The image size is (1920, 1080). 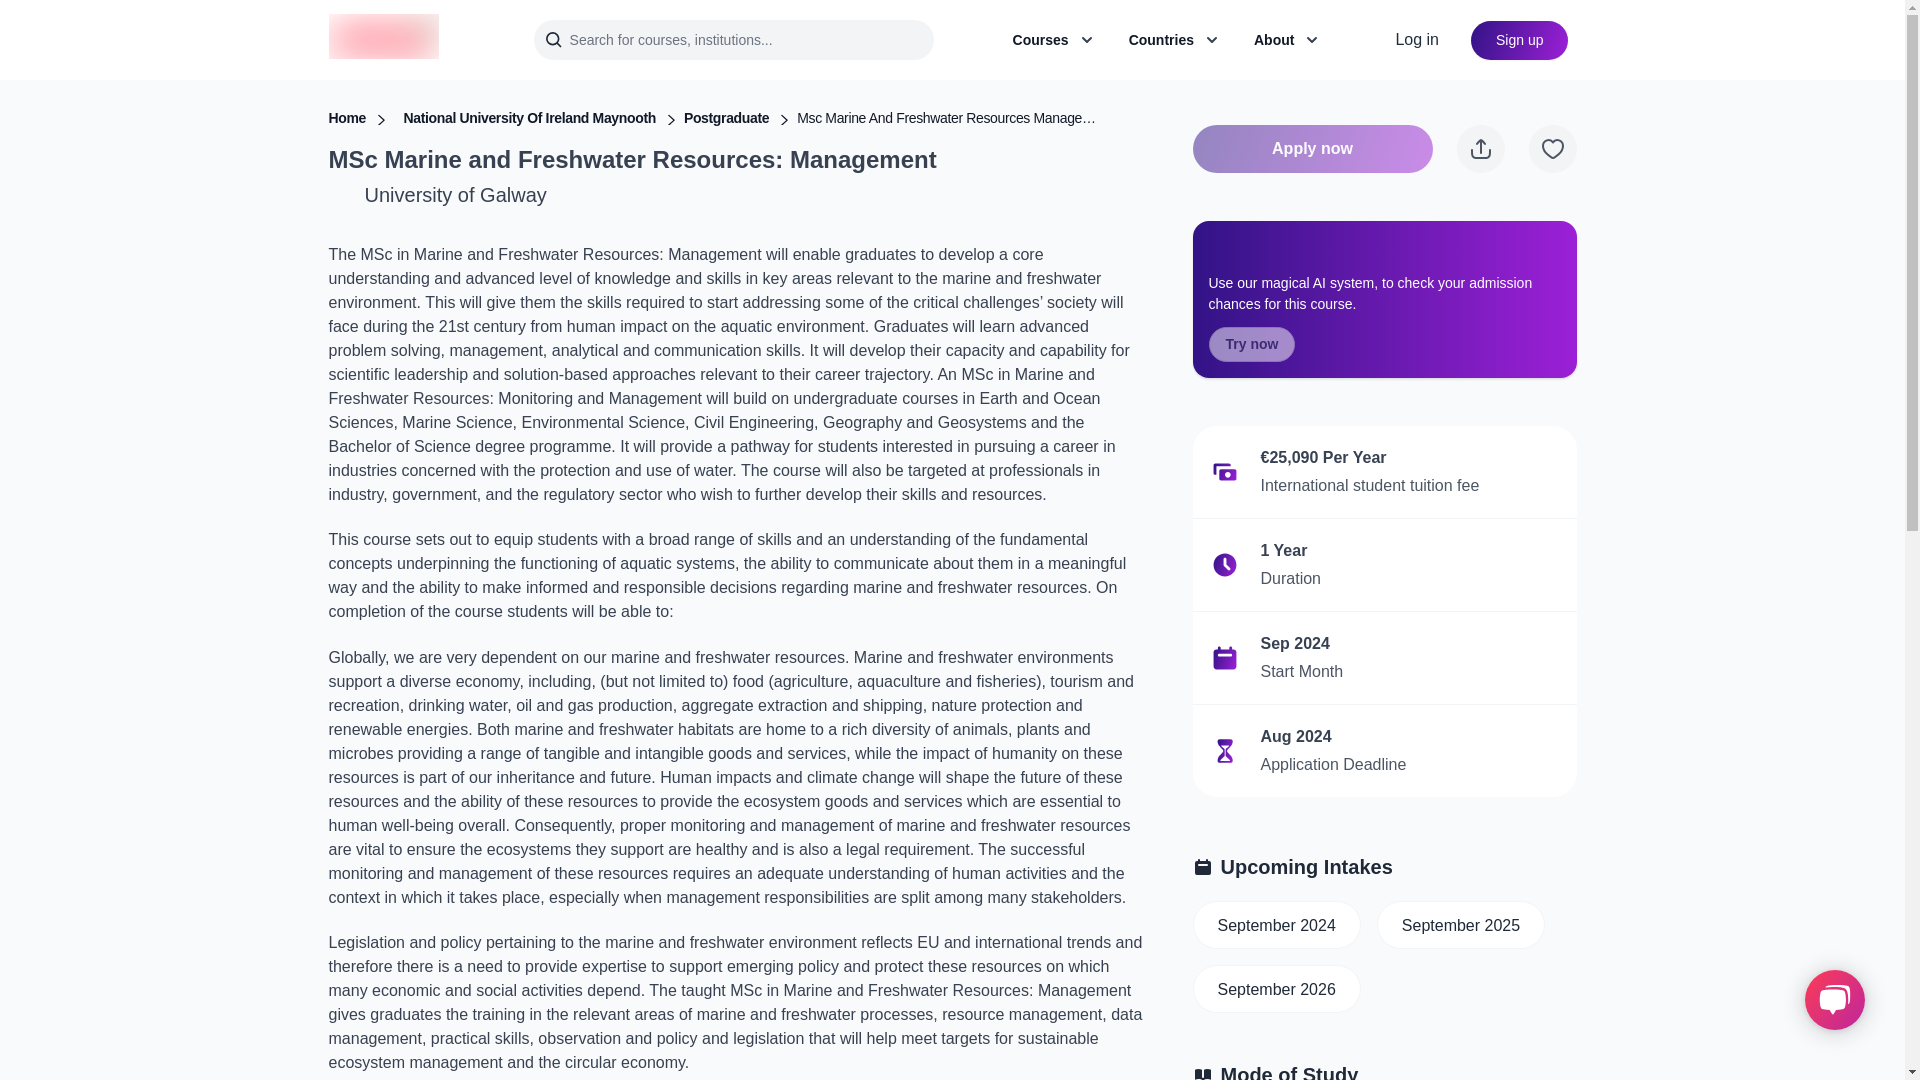 I want to click on Apply now, so click(x=1312, y=148).